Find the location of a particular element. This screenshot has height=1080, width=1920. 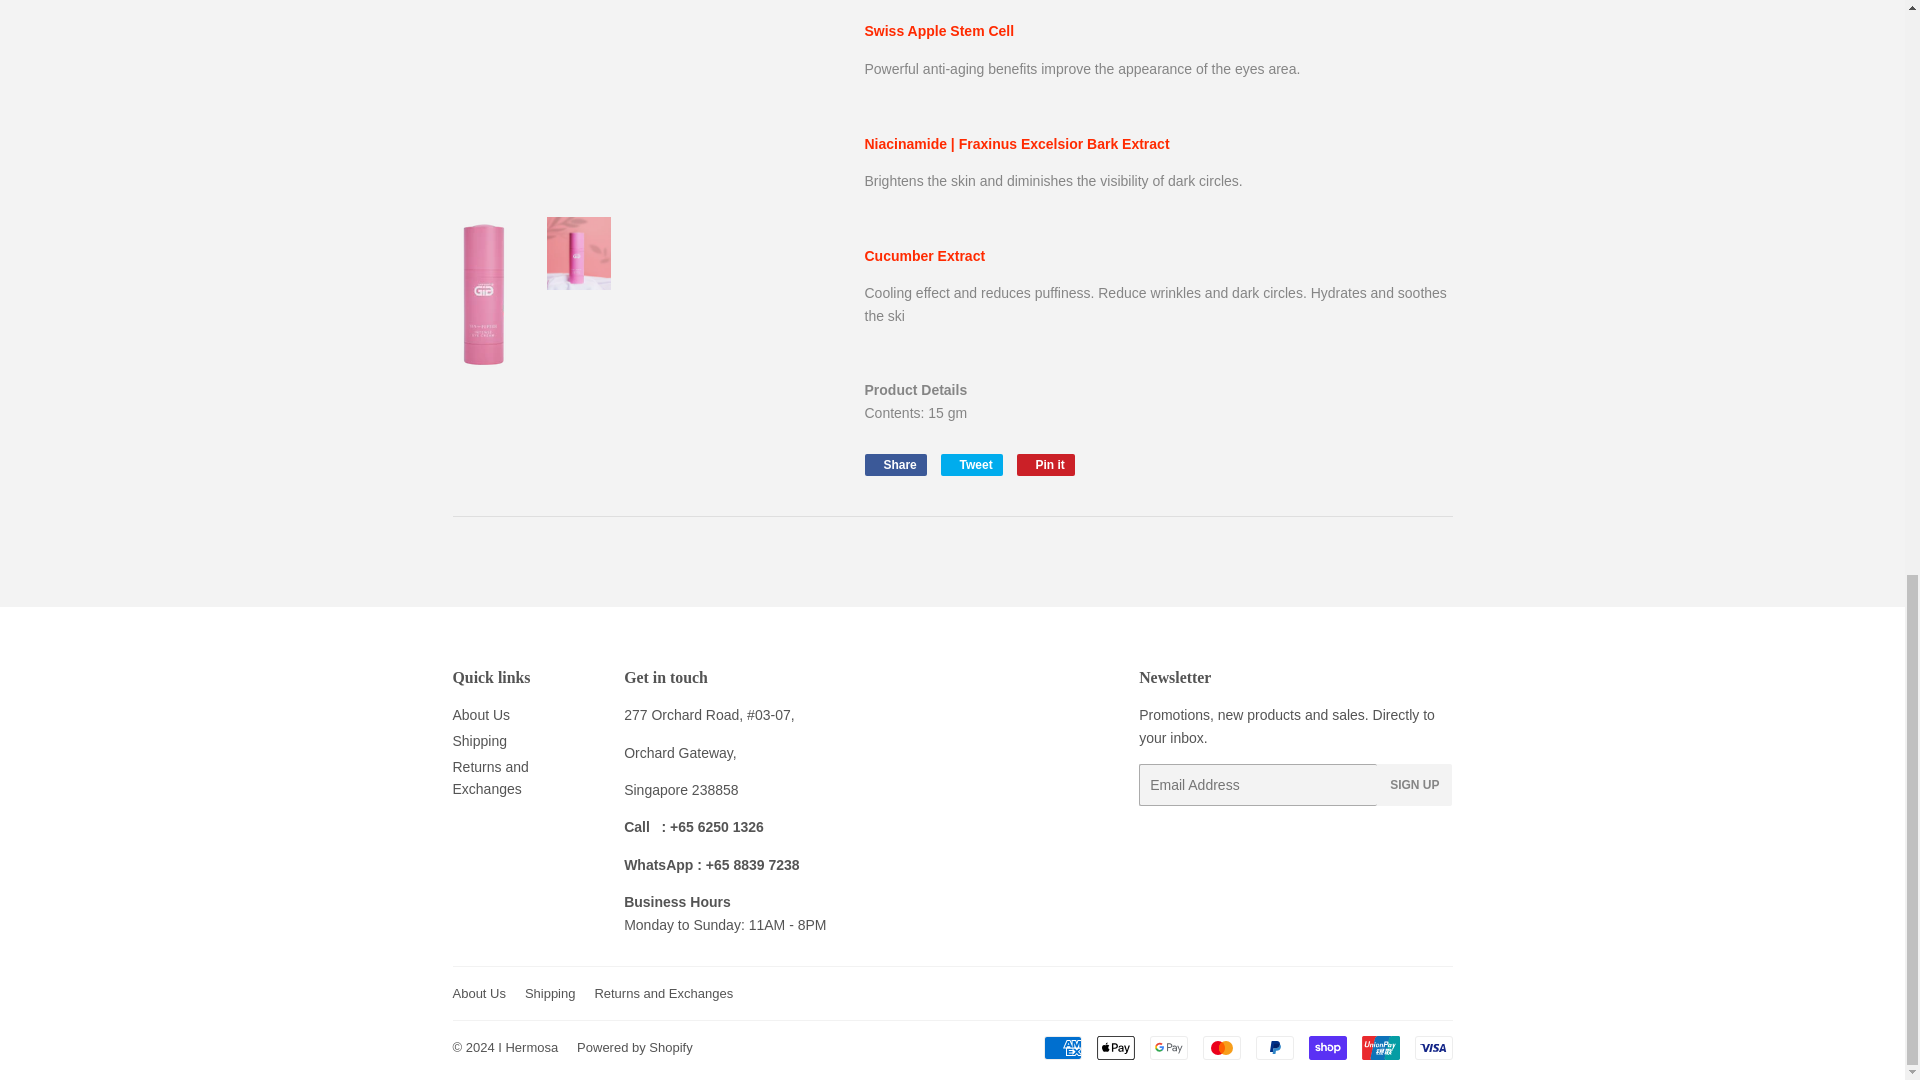

Mastercard is located at coordinates (1220, 1047).